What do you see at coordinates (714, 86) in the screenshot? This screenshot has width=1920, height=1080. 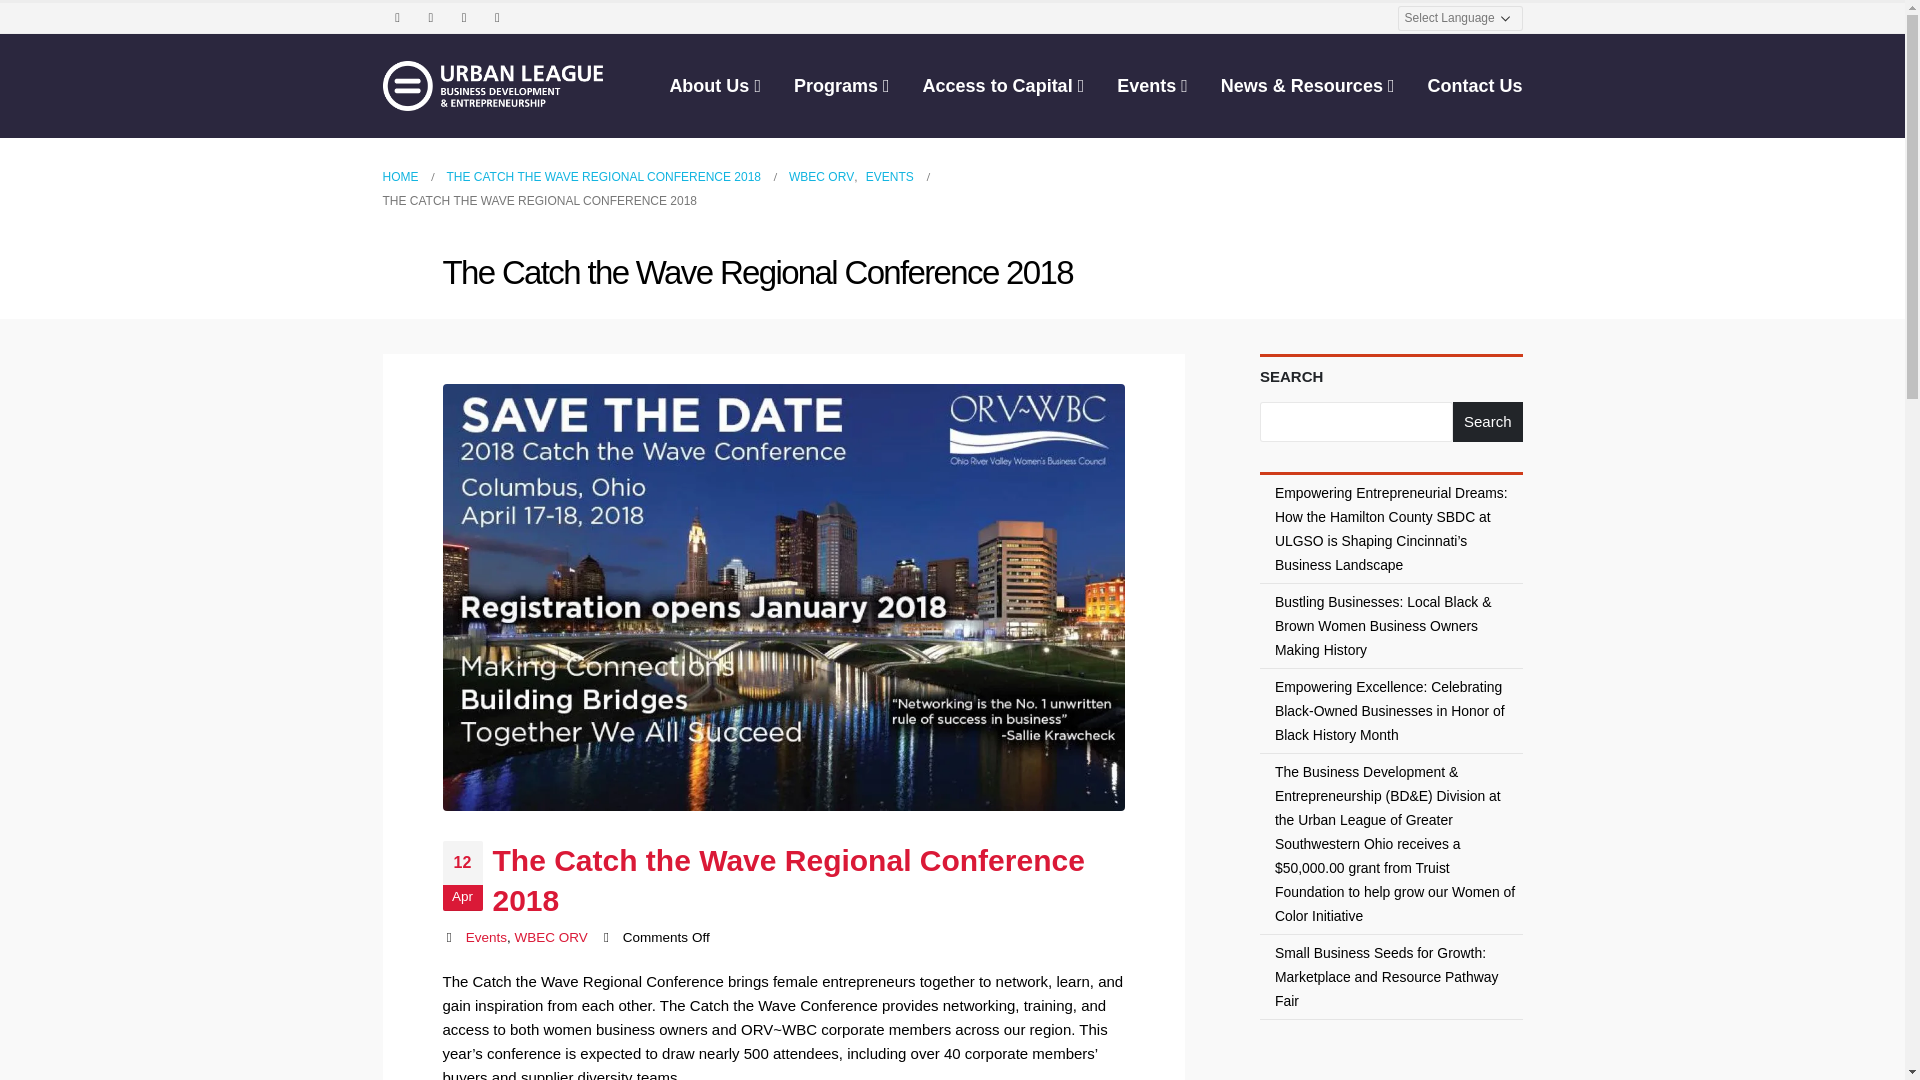 I see `About Us` at bounding box center [714, 86].